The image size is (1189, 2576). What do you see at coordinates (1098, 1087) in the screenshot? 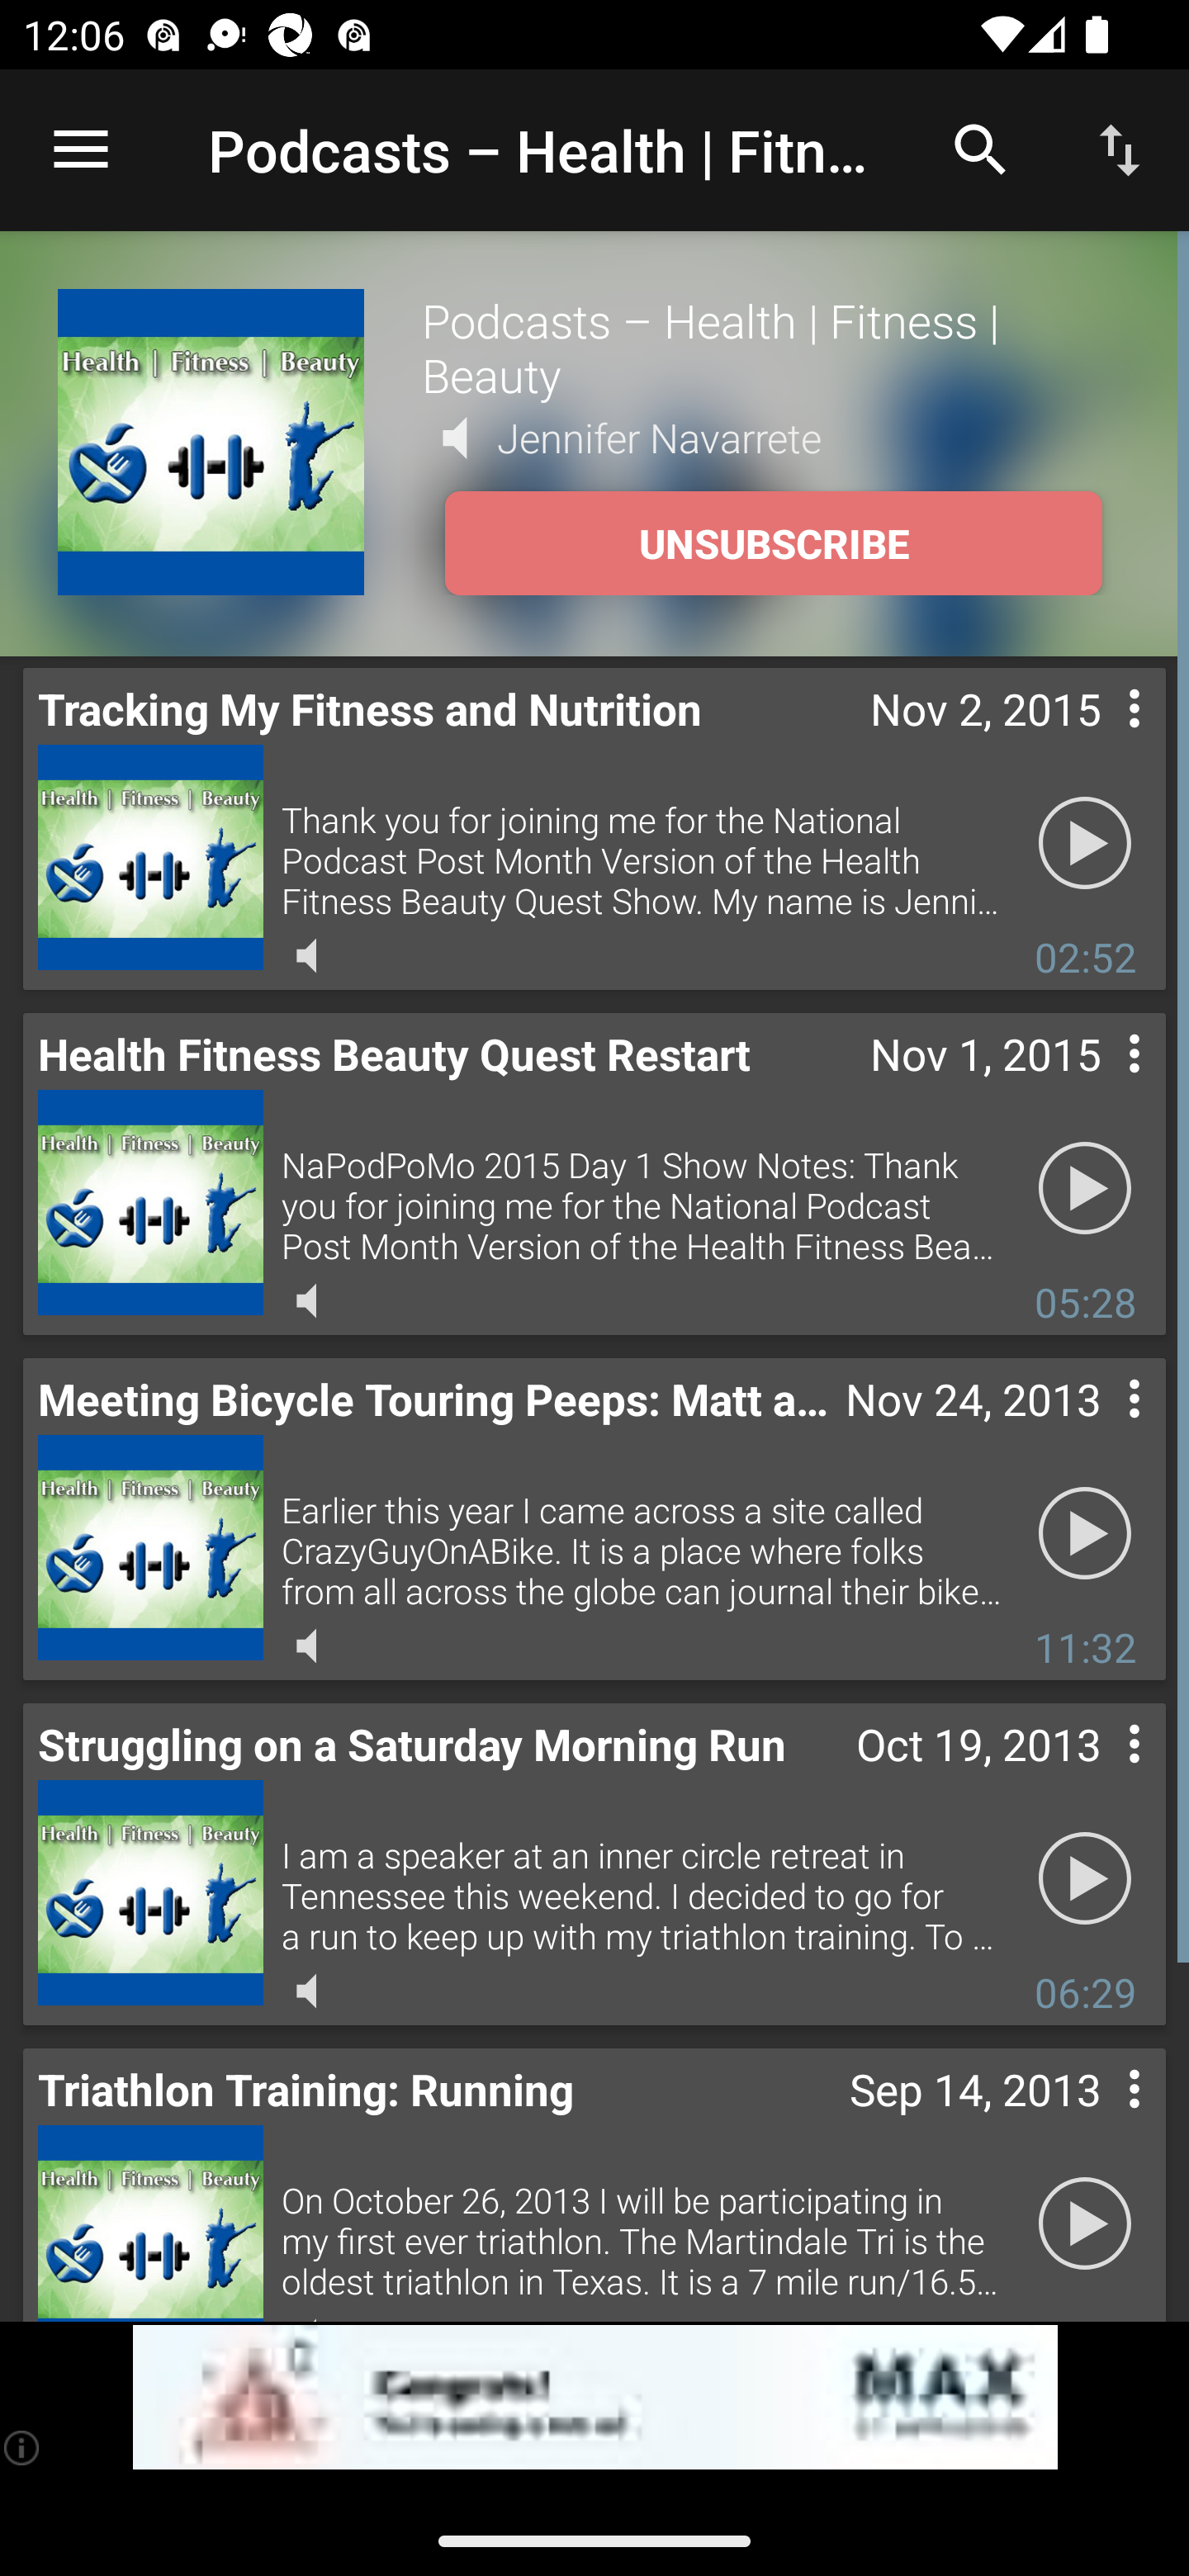
I see `Contextual menu` at bounding box center [1098, 1087].